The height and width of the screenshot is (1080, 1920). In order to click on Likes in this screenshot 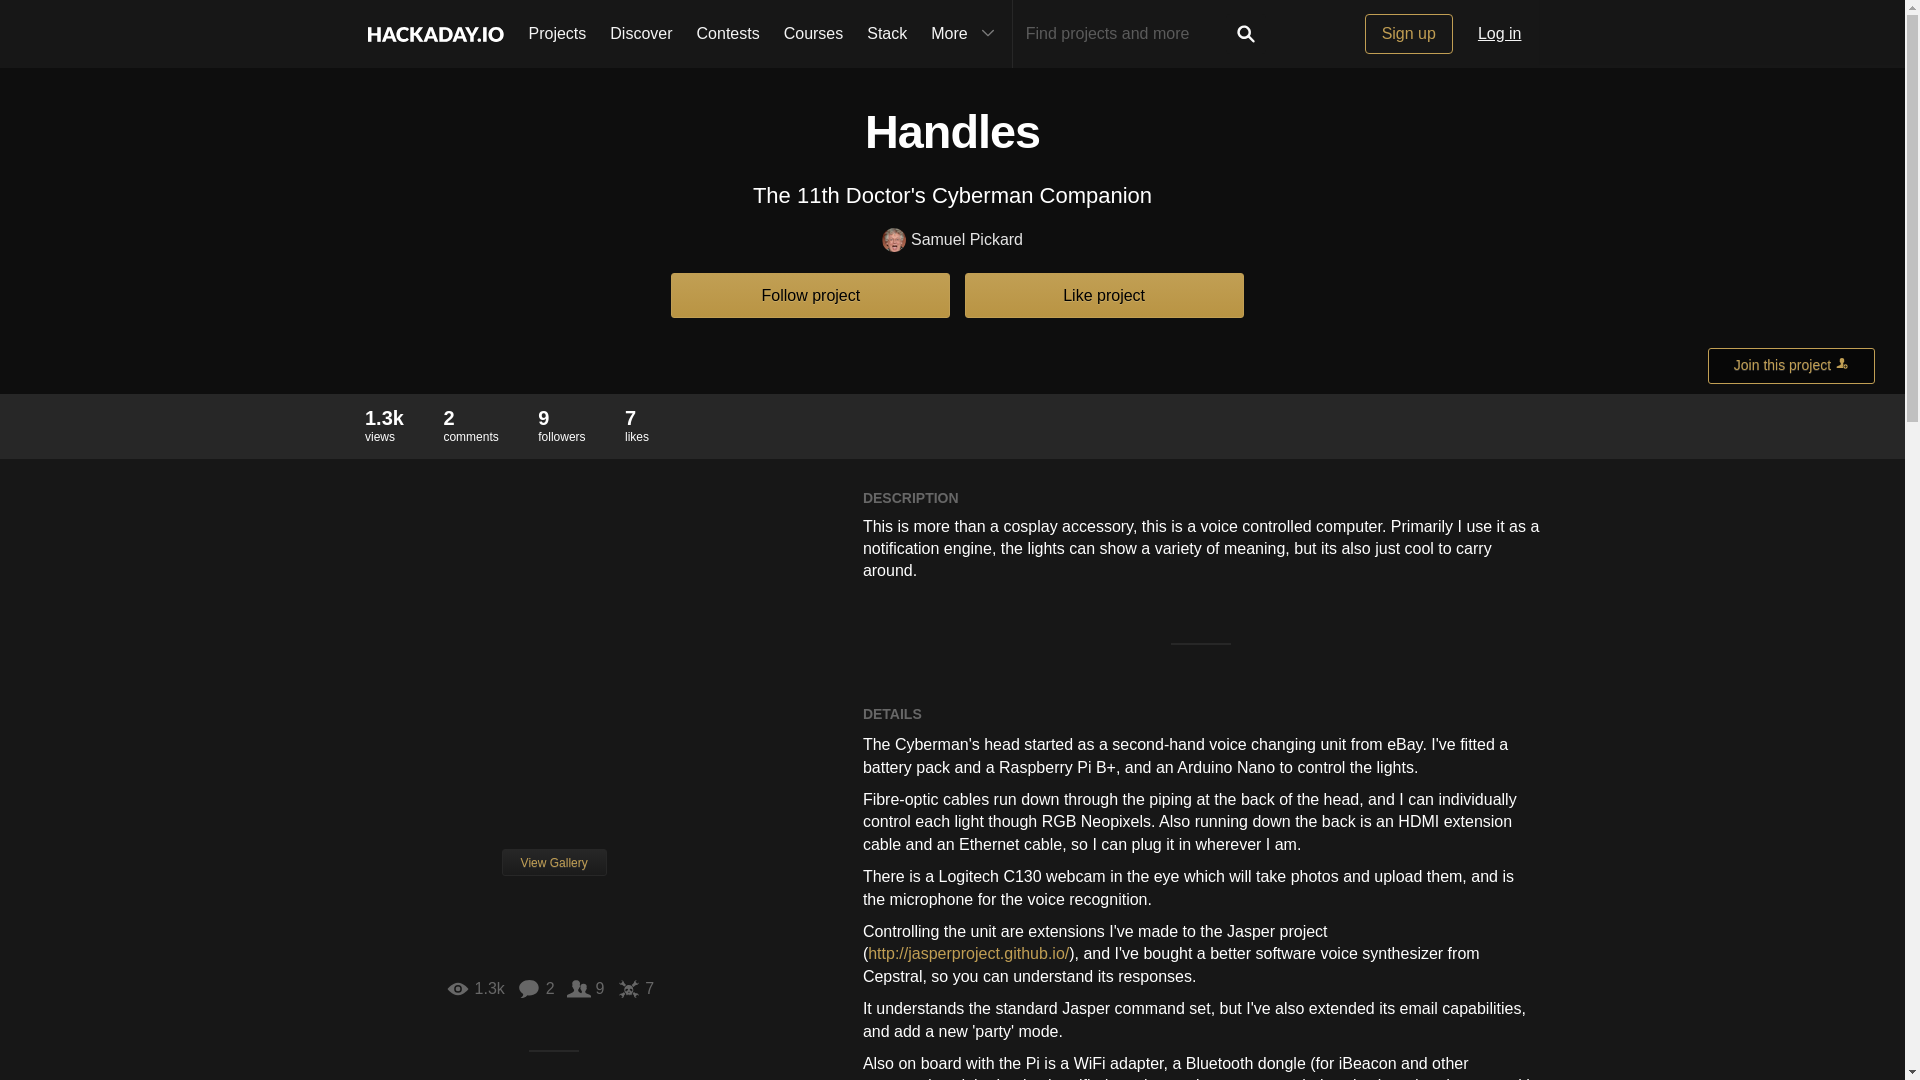, I will do `click(635, 988)`.